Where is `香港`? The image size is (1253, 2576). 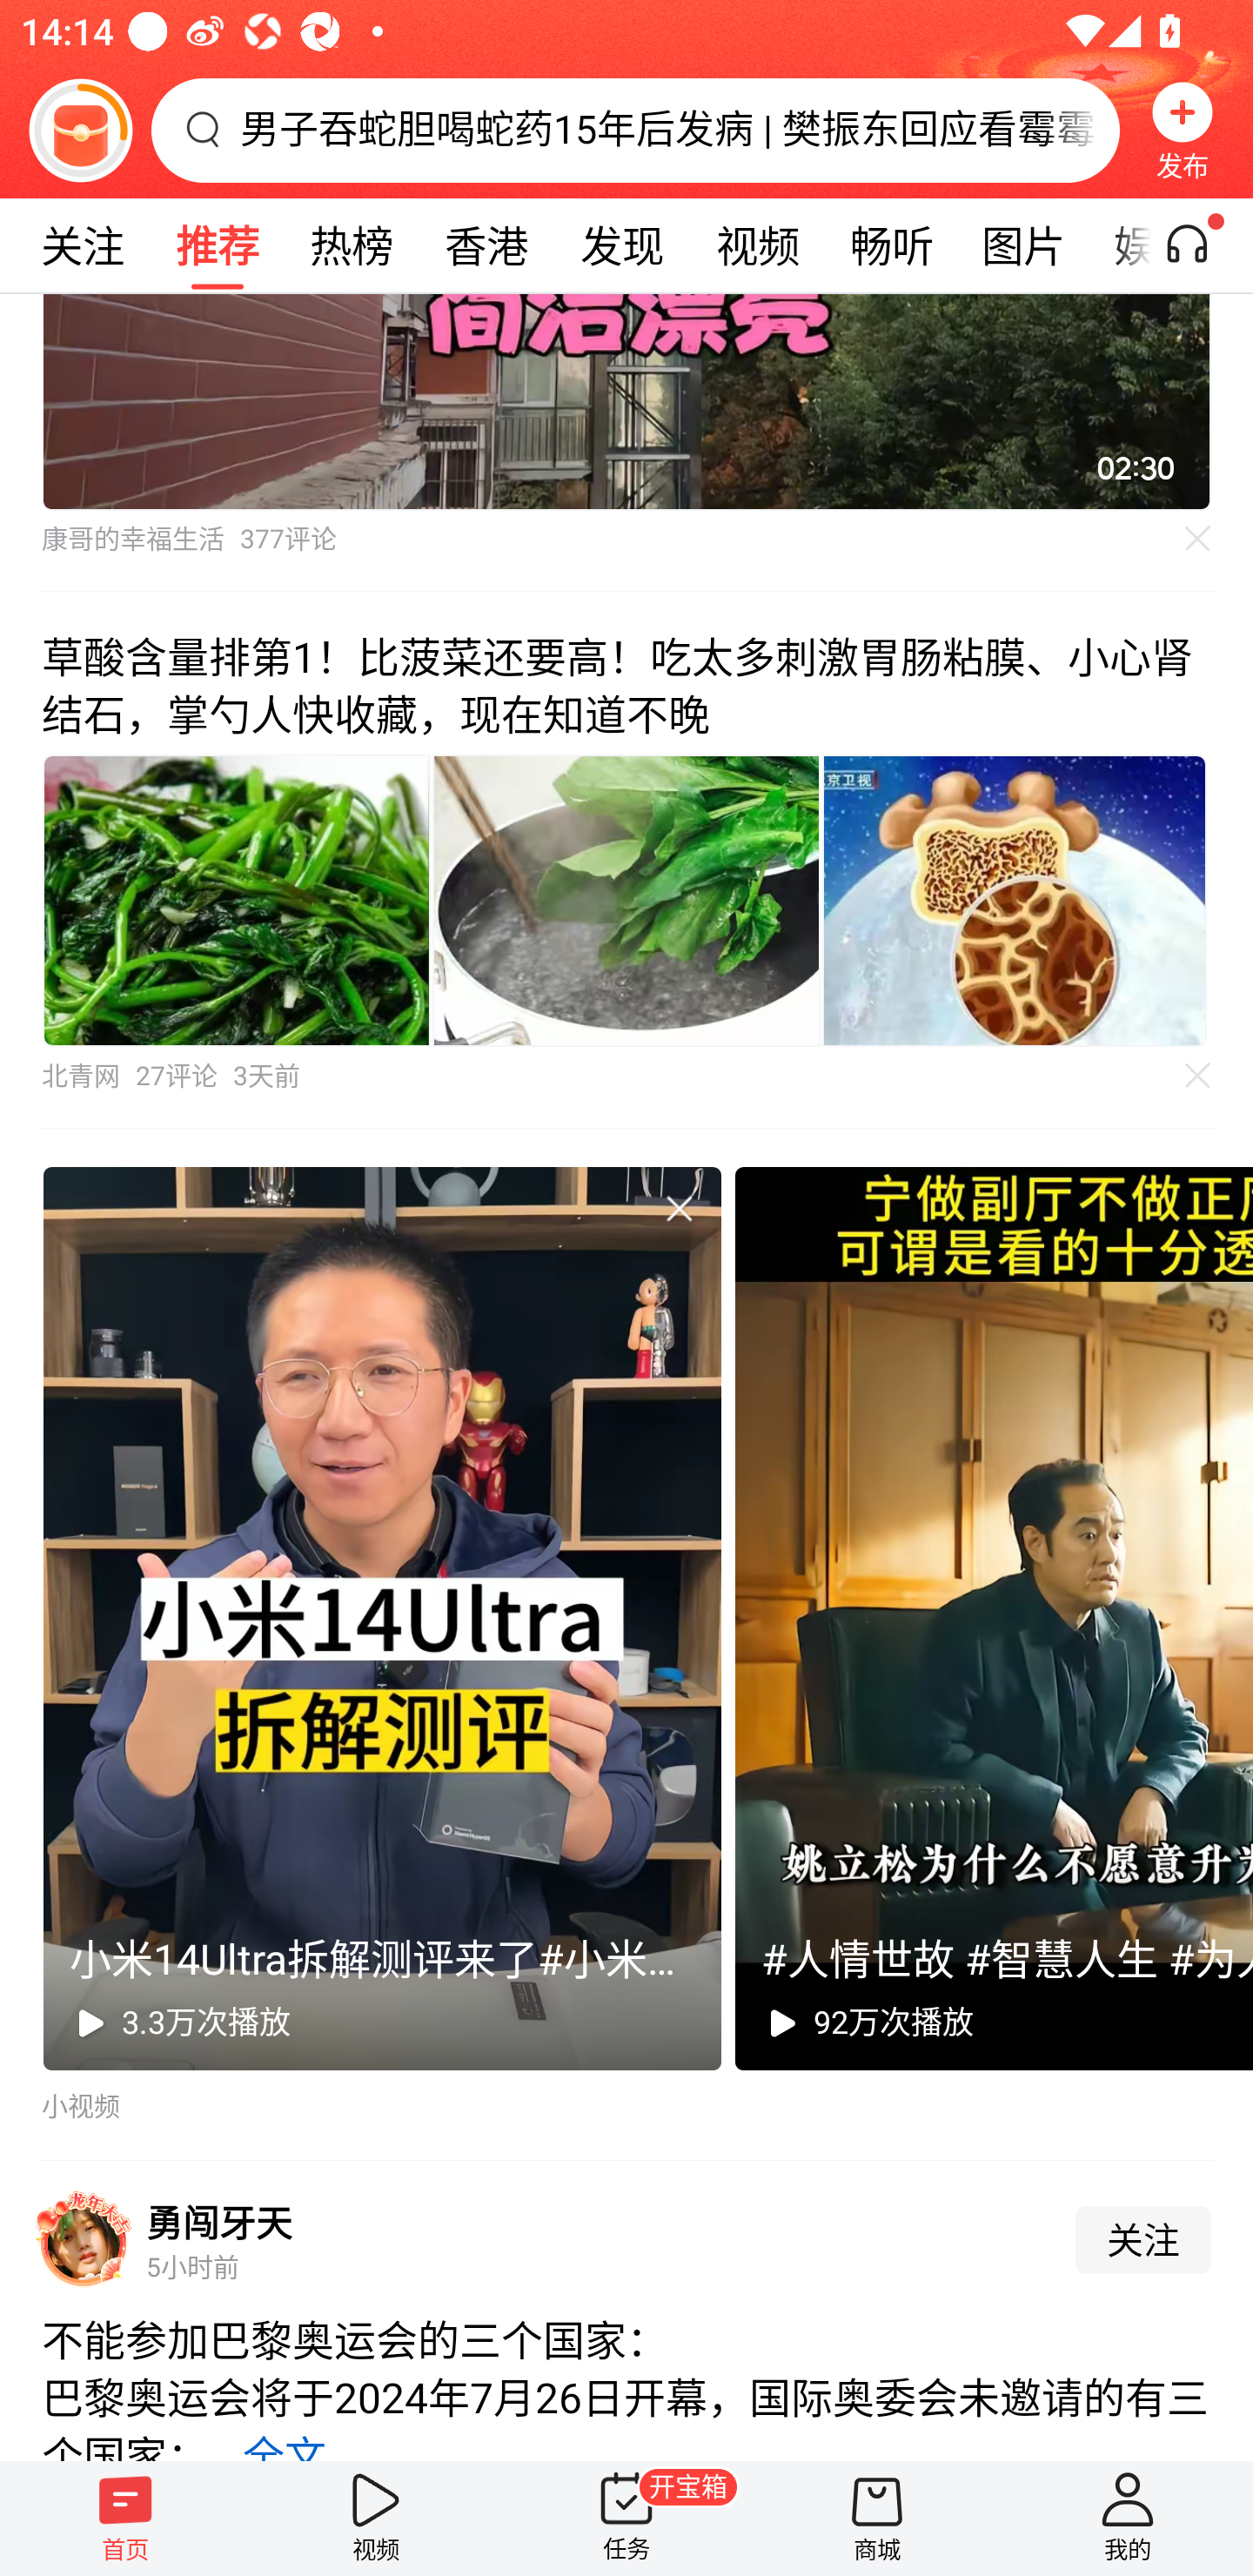 香港 is located at coordinates (486, 245).